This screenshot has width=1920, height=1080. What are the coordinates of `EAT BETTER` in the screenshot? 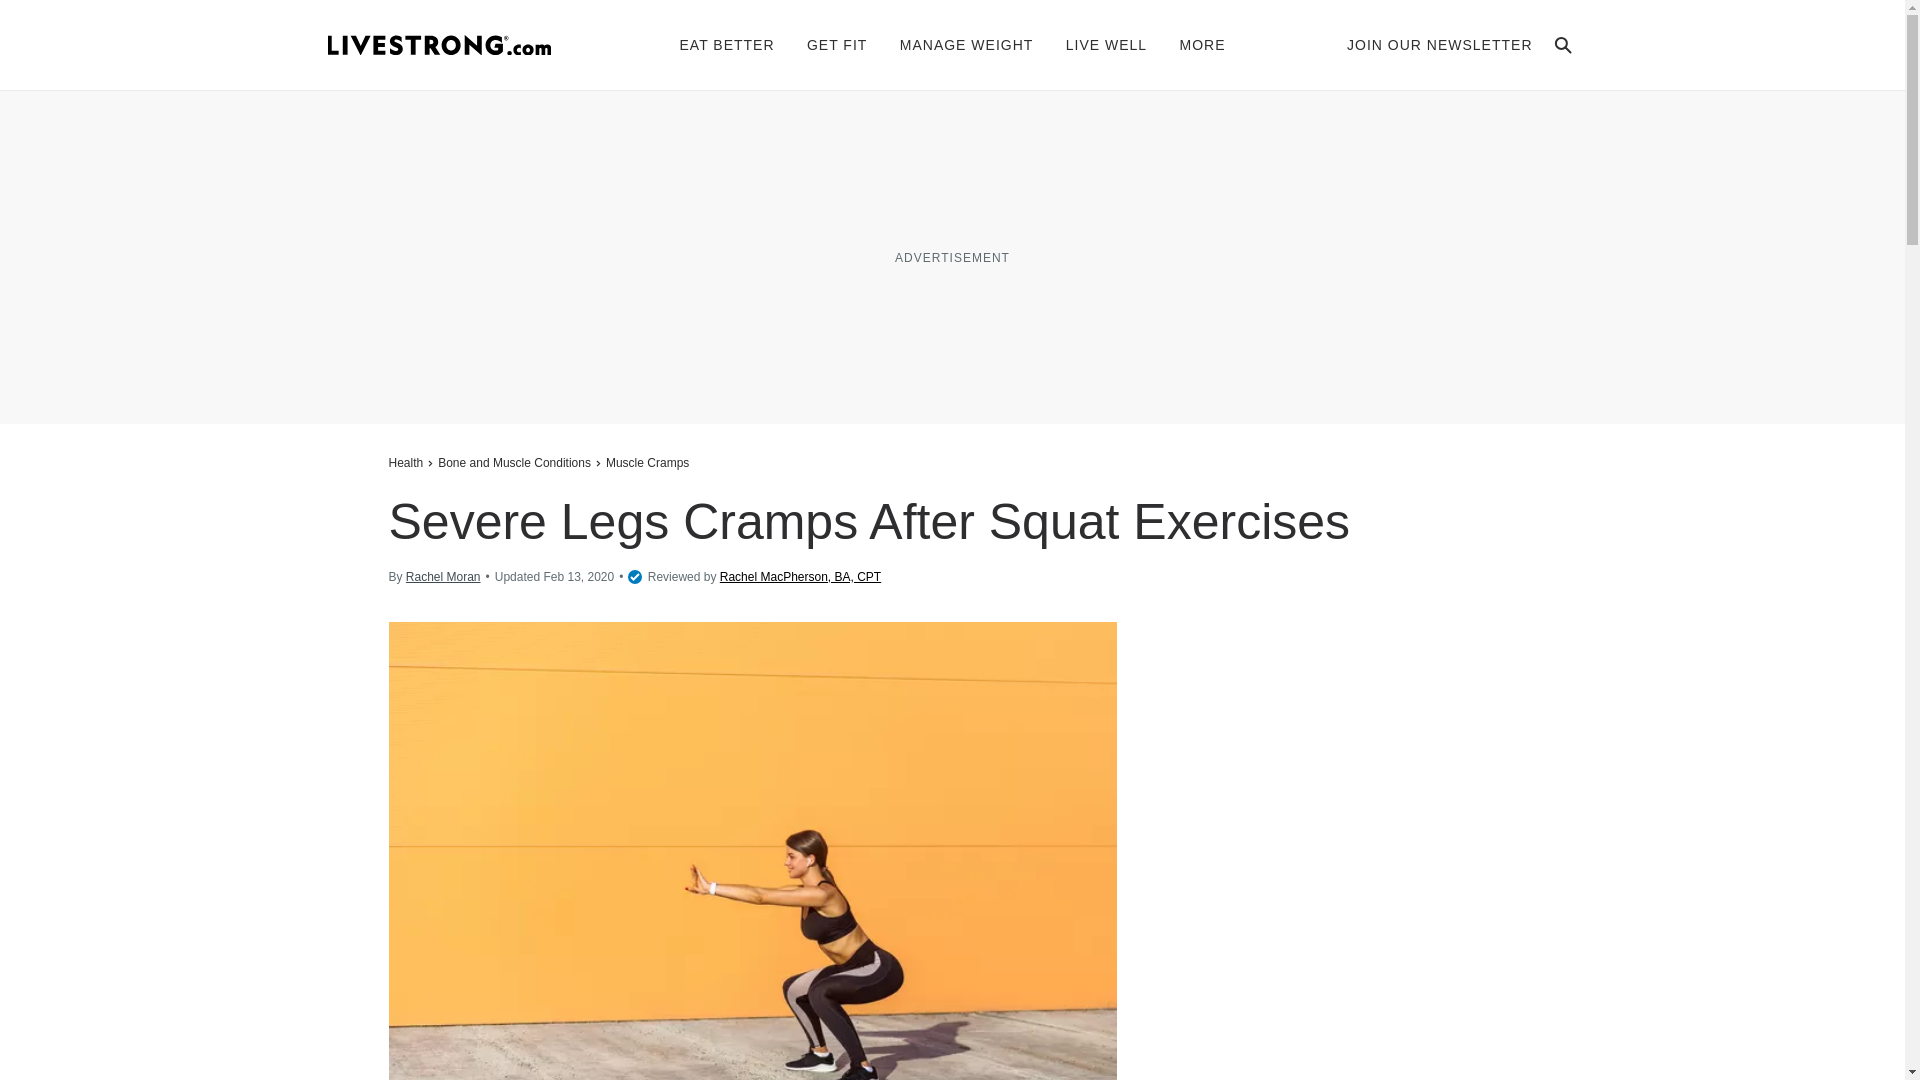 It's located at (727, 44).